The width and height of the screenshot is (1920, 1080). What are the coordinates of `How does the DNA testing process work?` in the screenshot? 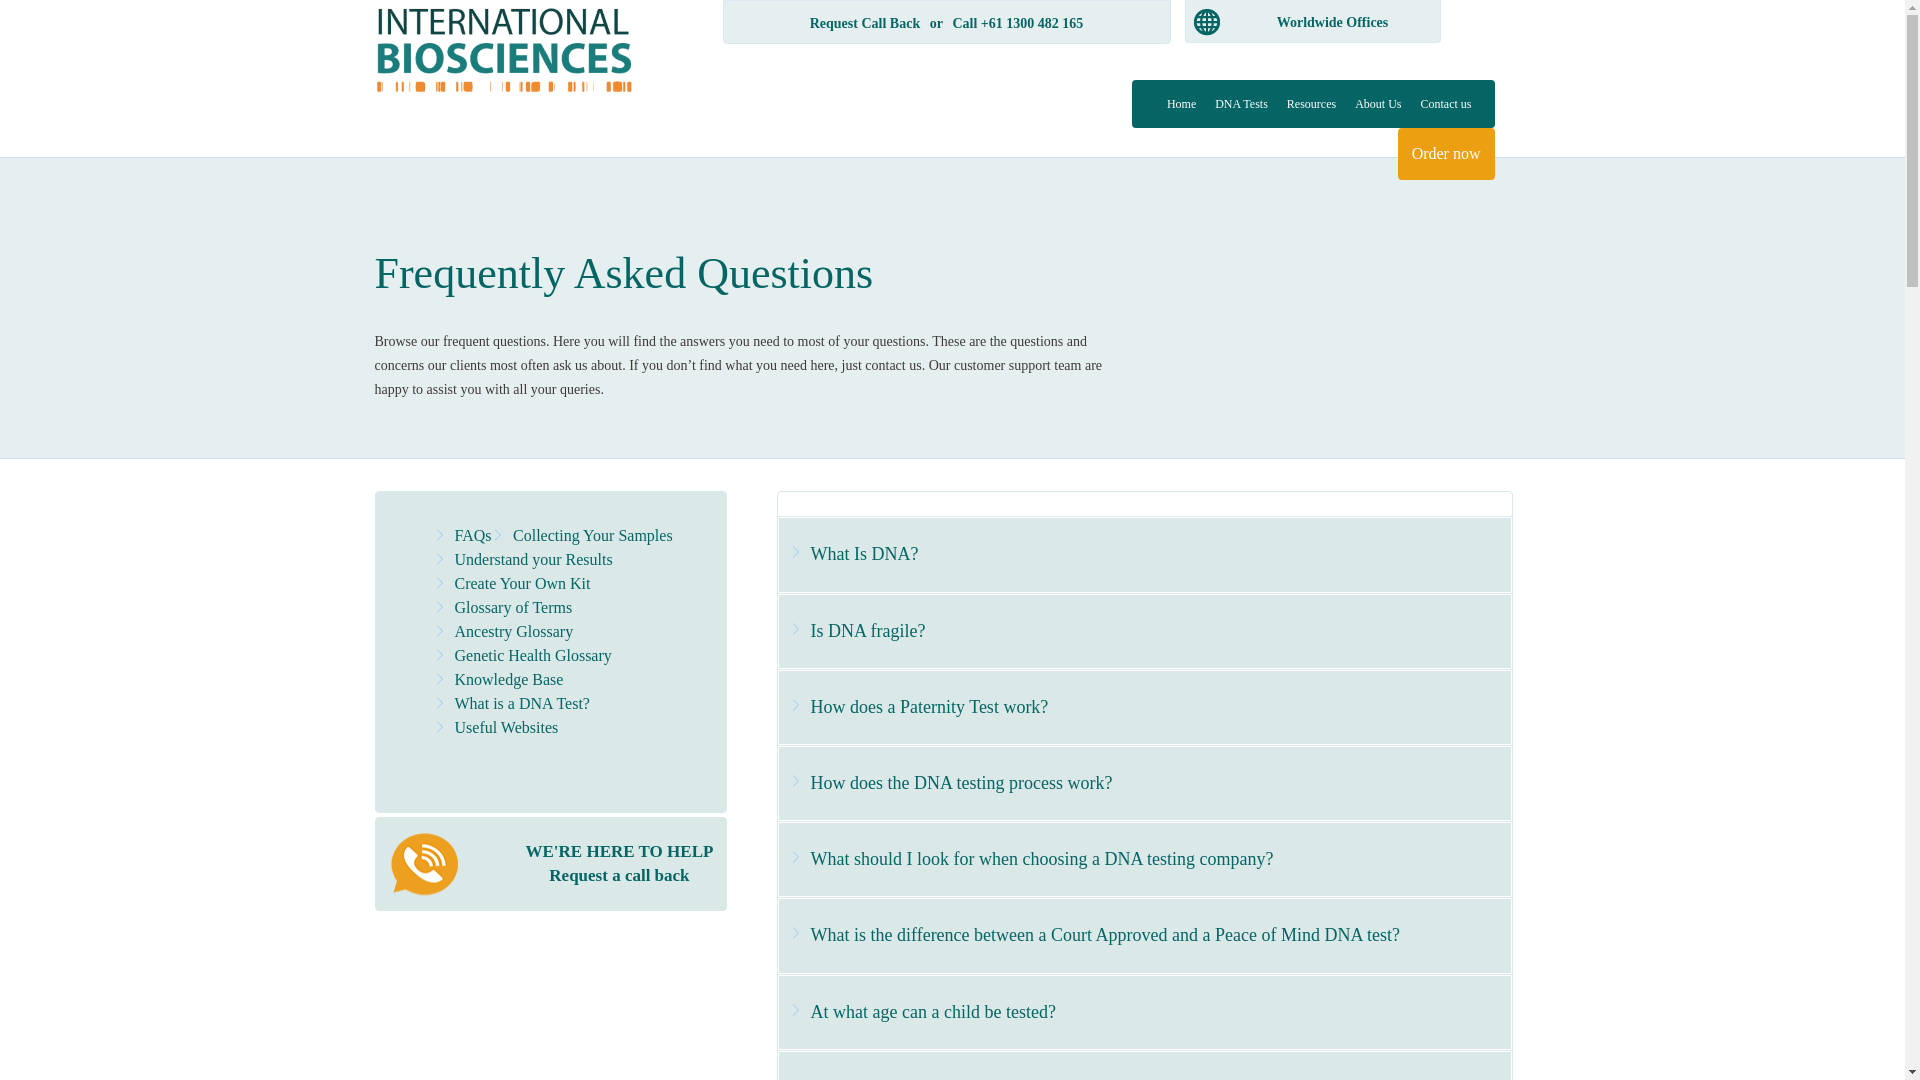 It's located at (1145, 784).